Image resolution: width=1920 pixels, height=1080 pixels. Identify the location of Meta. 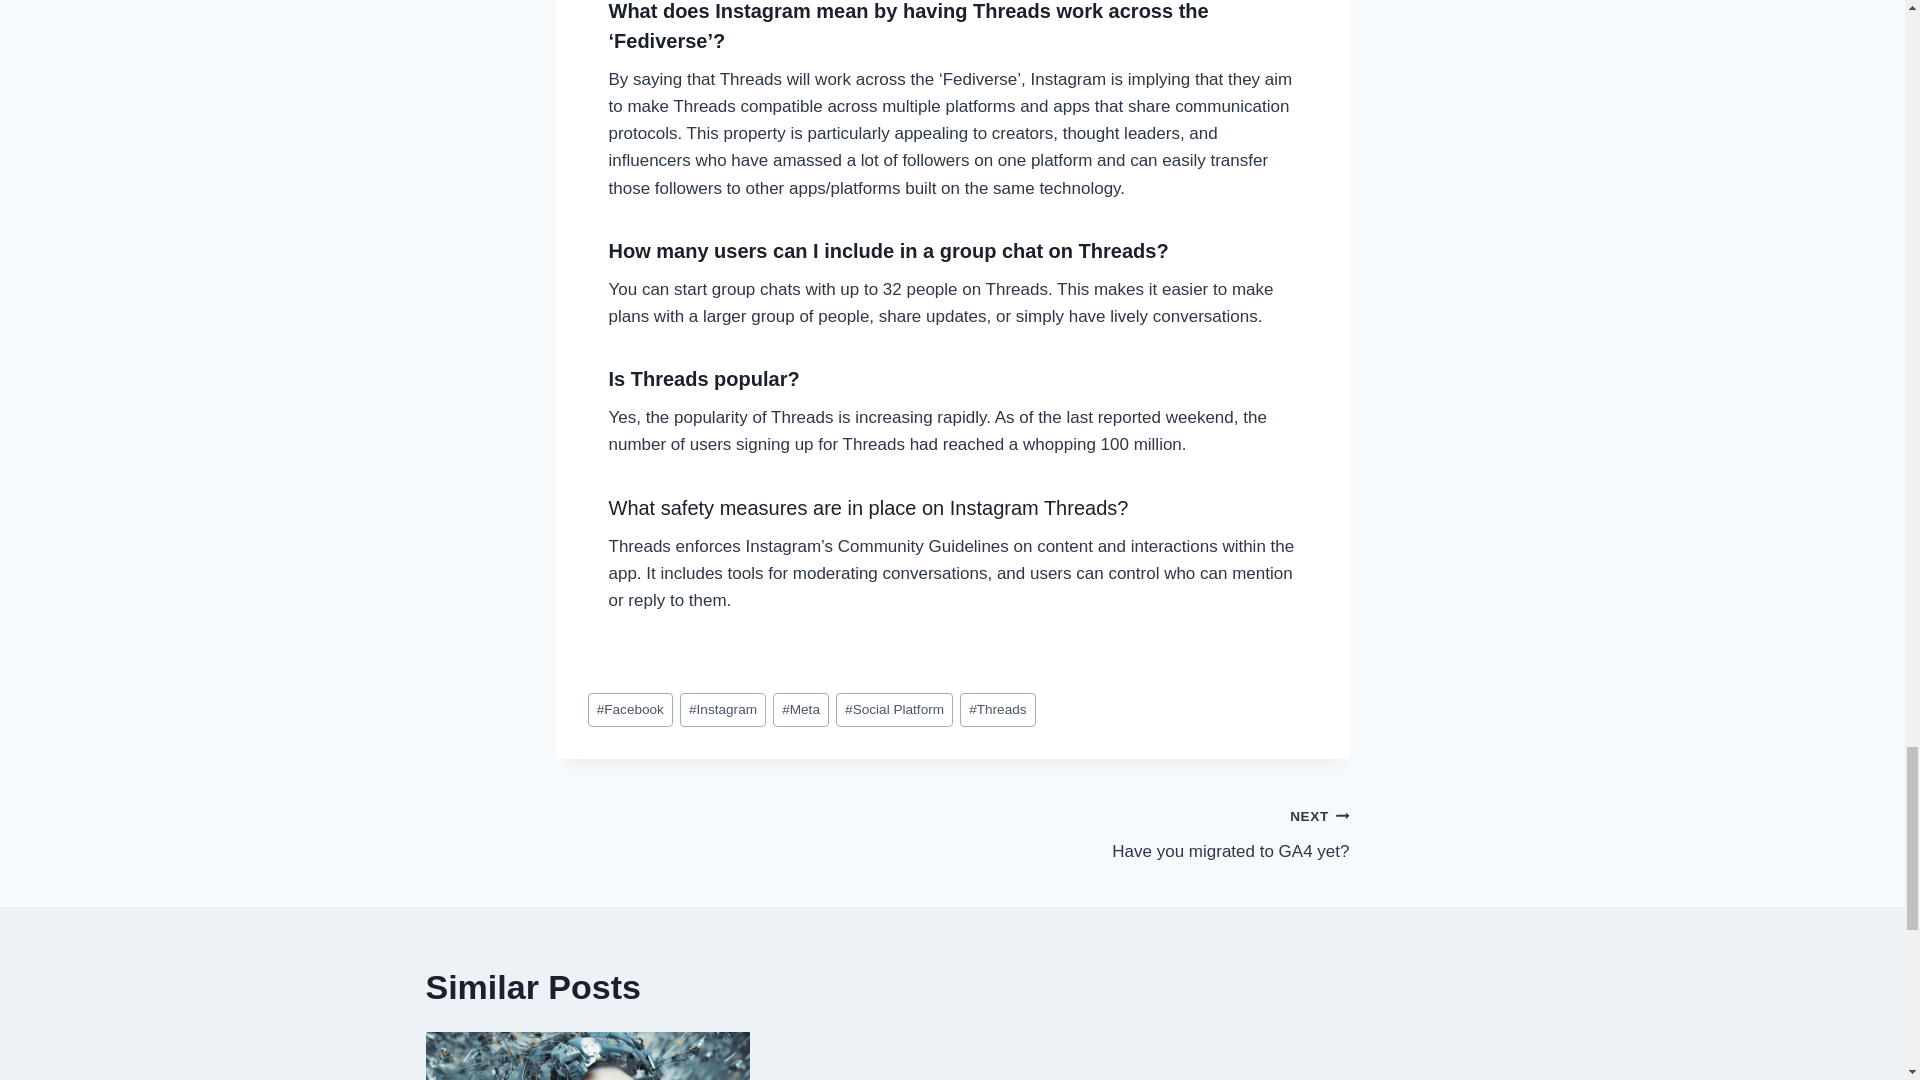
(801, 710).